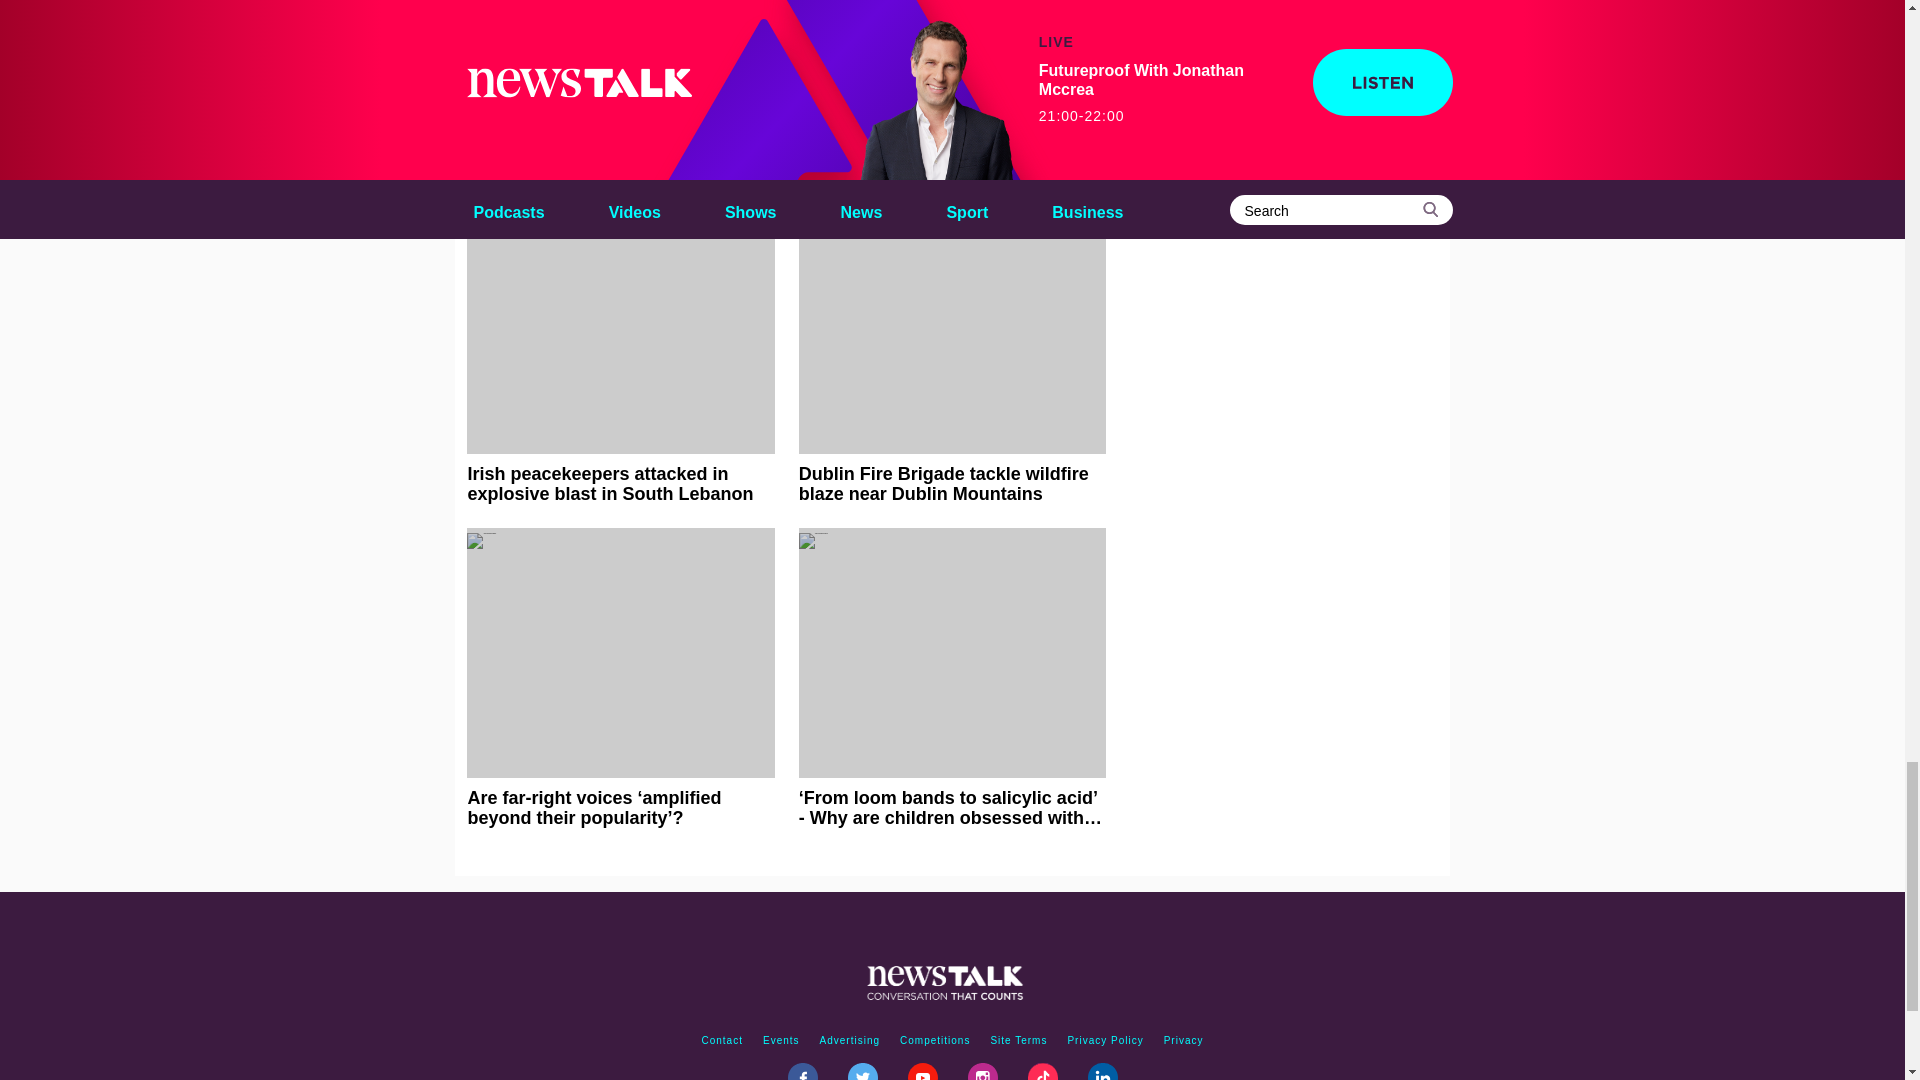  Describe the element at coordinates (1183, 1040) in the screenshot. I see `Privacy` at that location.